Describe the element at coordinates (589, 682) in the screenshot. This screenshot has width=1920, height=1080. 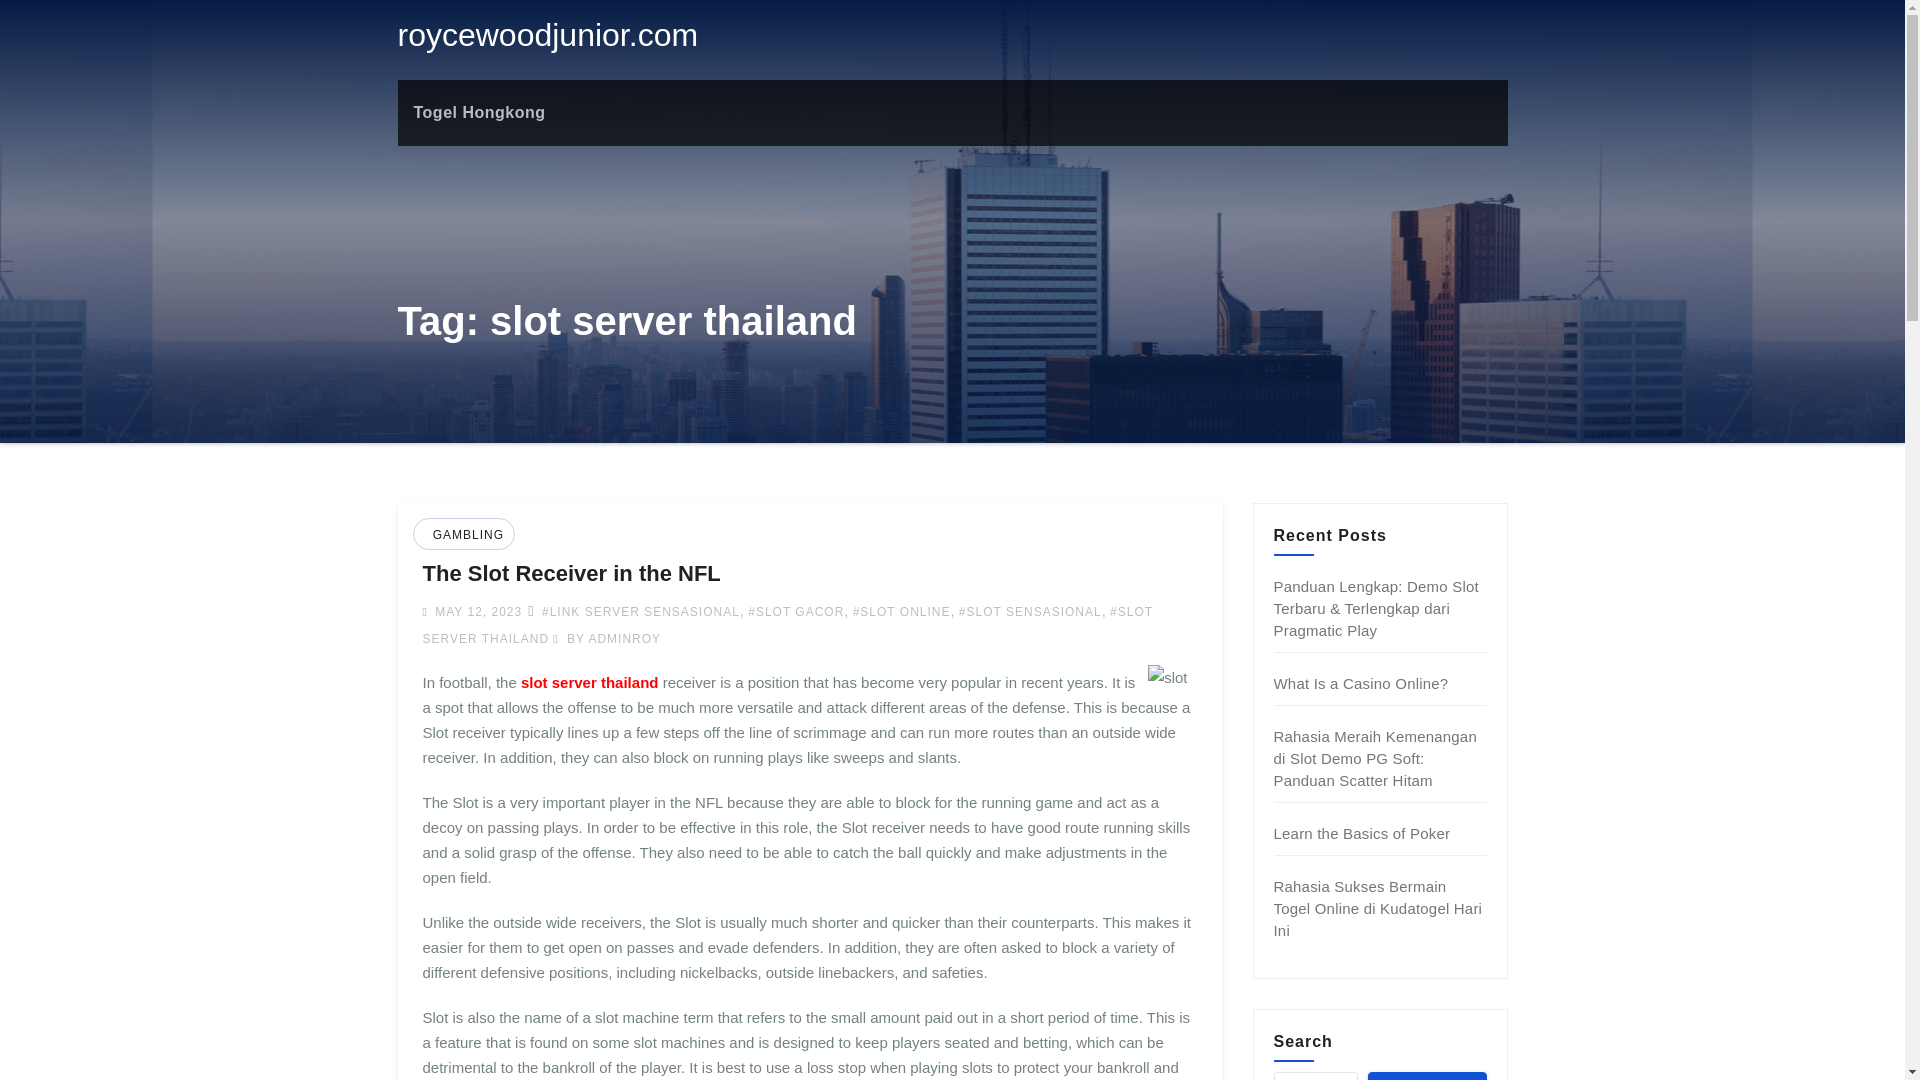
I see `slot server thailand` at that location.